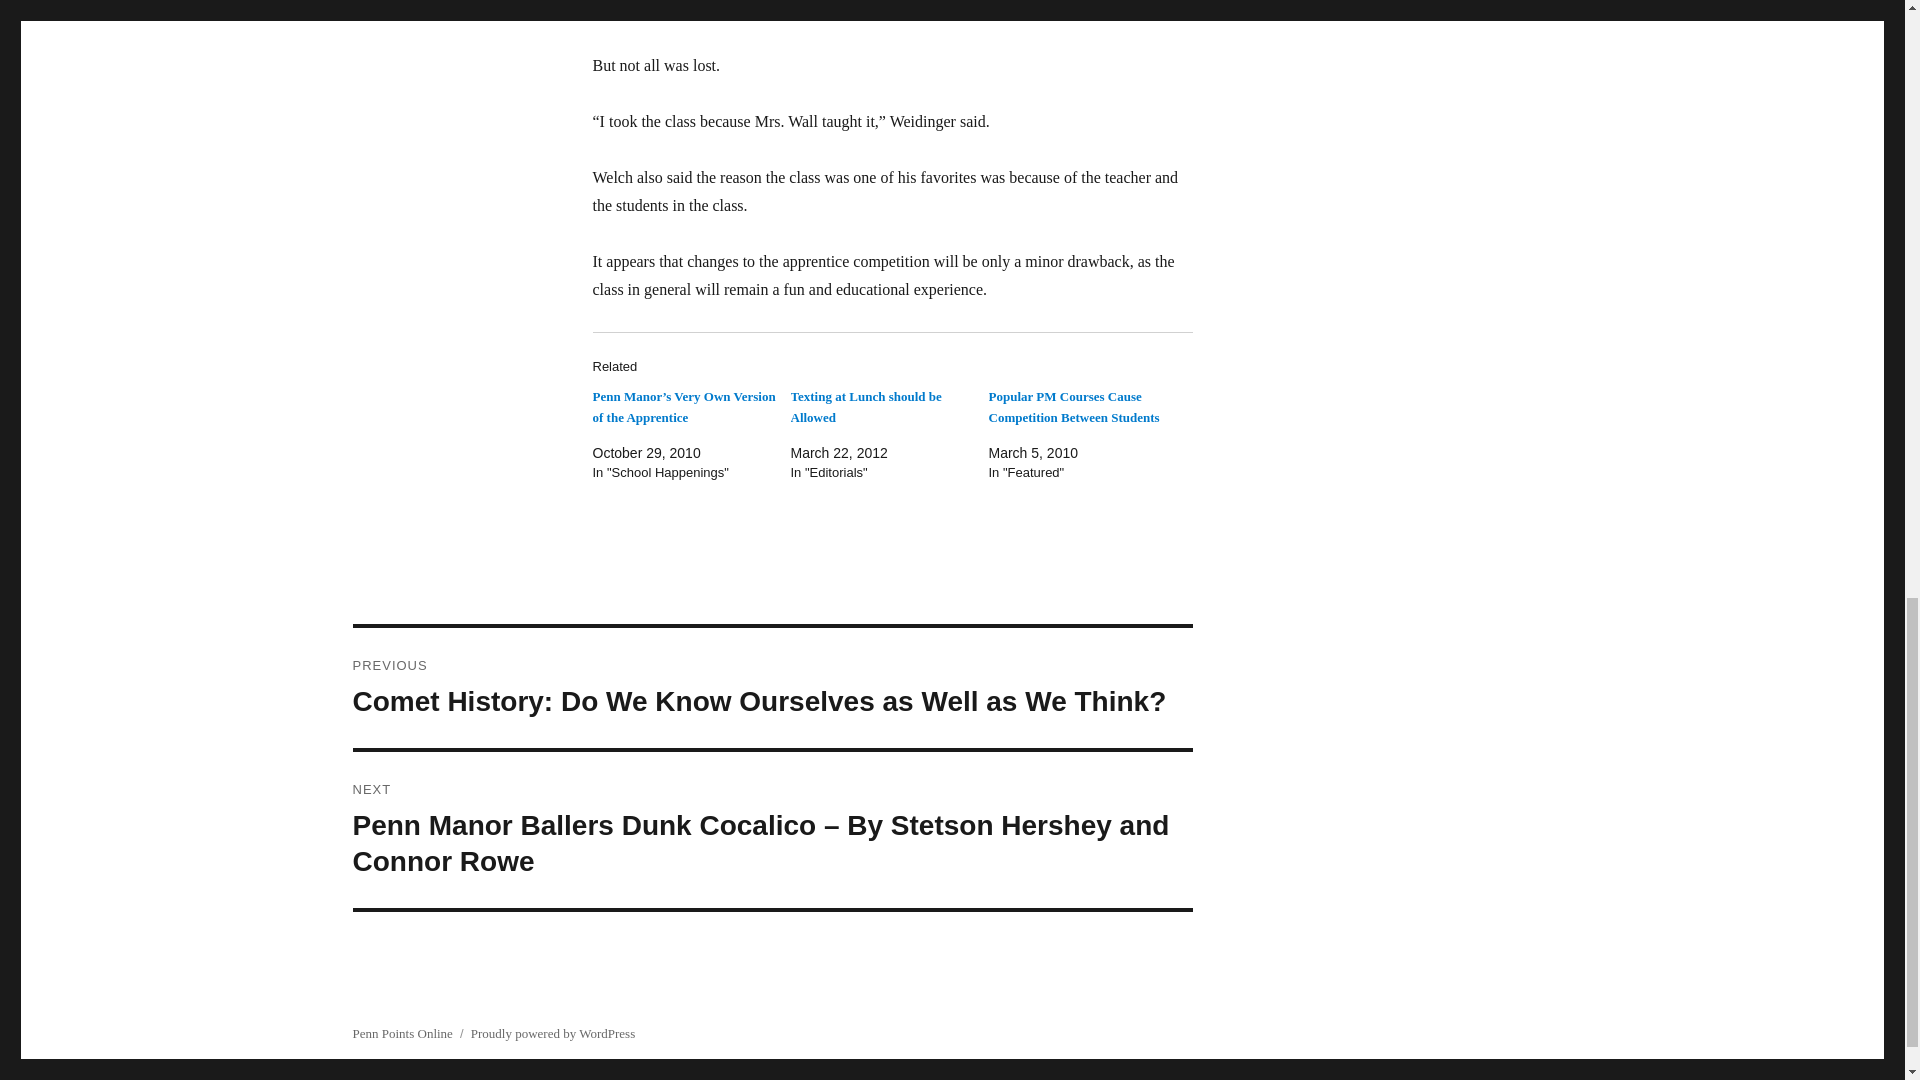  What do you see at coordinates (1074, 406) in the screenshot?
I see `Popular PM Courses Cause Competition Between Students` at bounding box center [1074, 406].